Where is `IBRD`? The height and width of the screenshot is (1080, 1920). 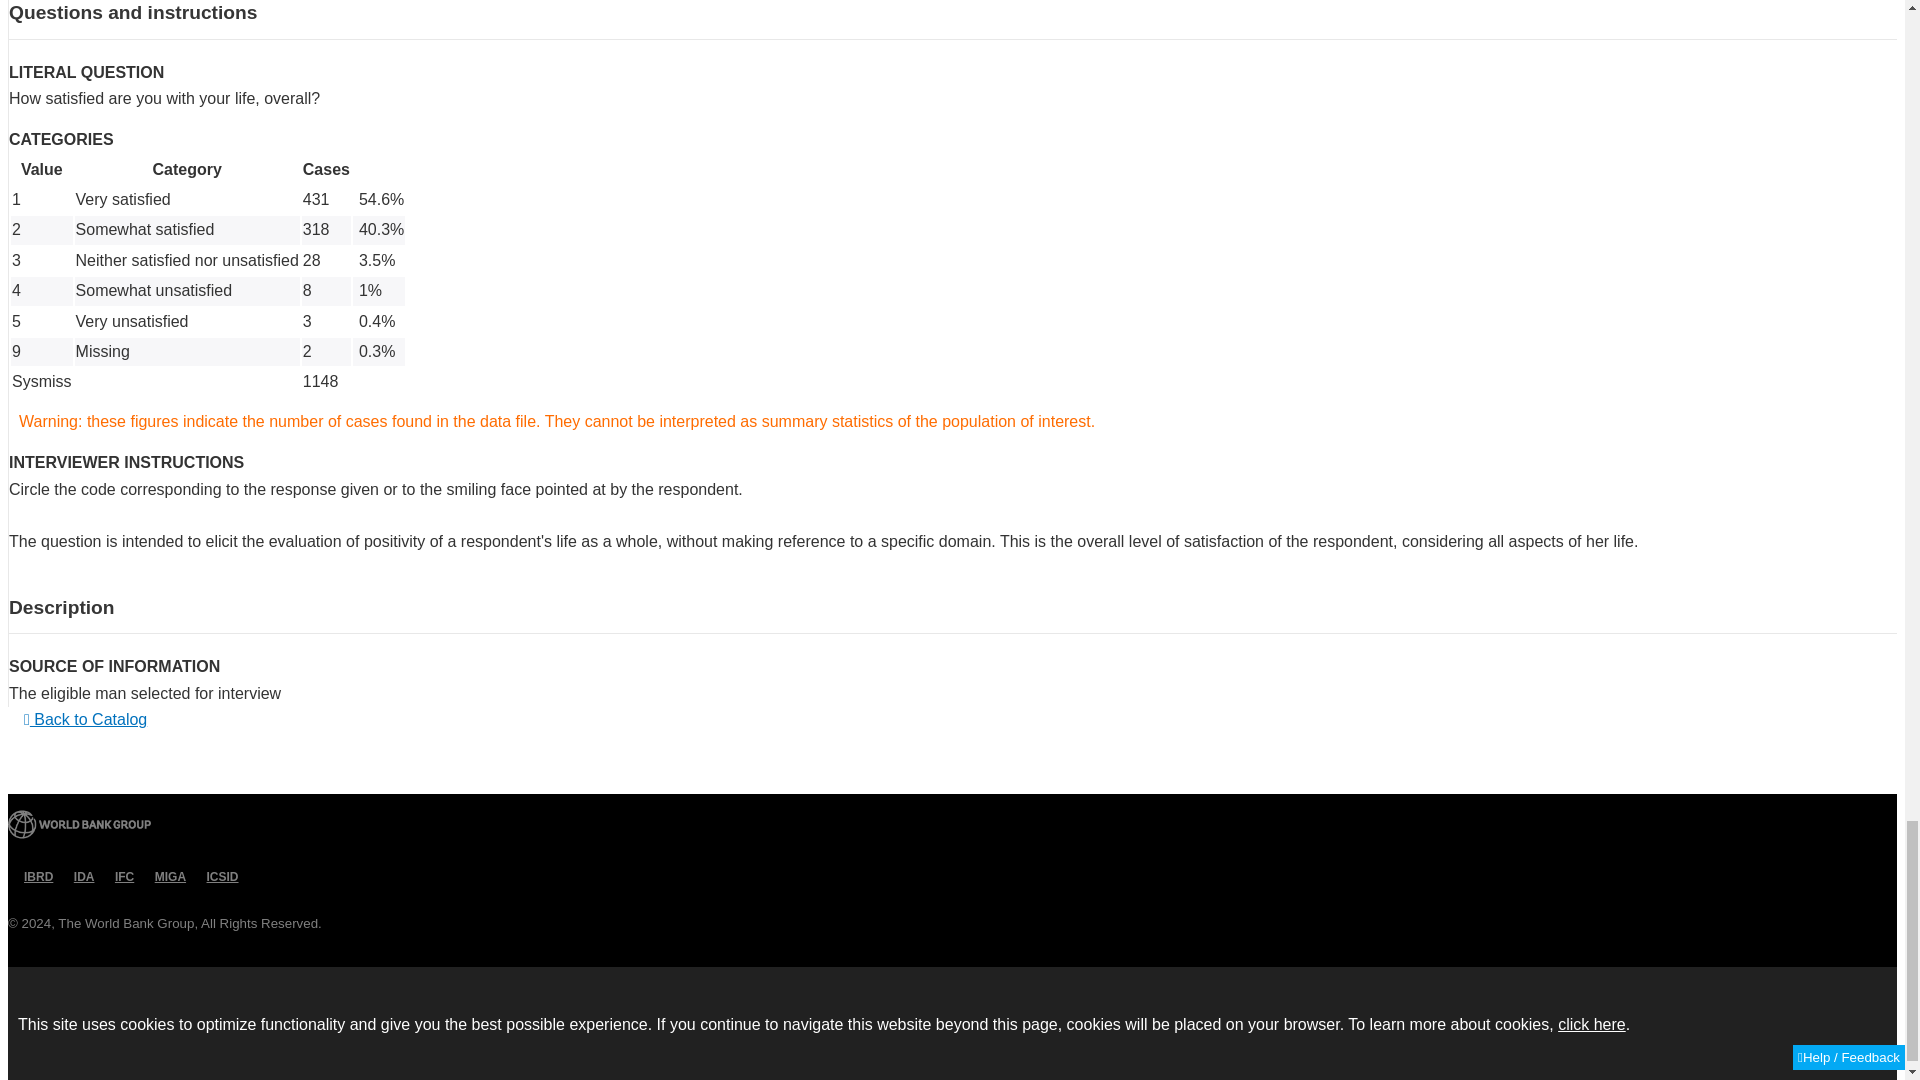 IBRD is located at coordinates (34, 877).